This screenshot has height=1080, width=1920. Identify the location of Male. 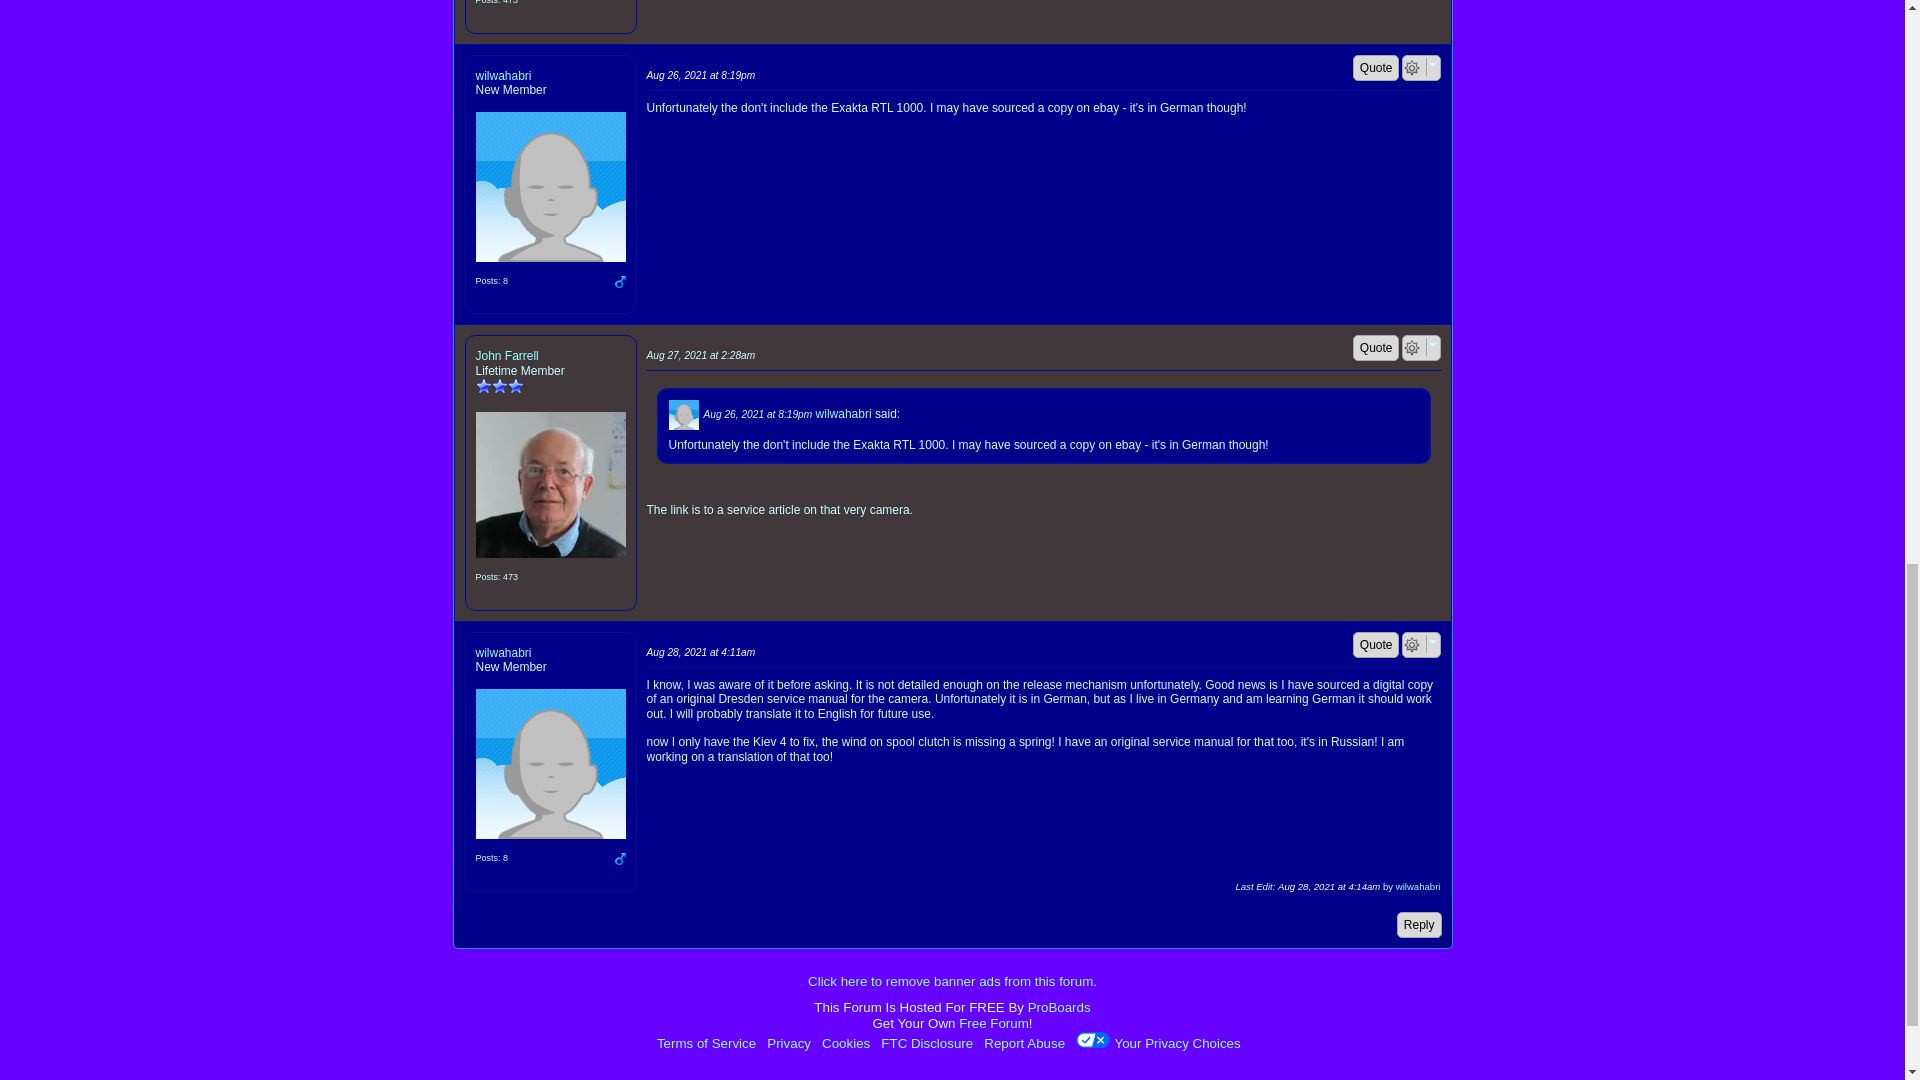
(620, 282).